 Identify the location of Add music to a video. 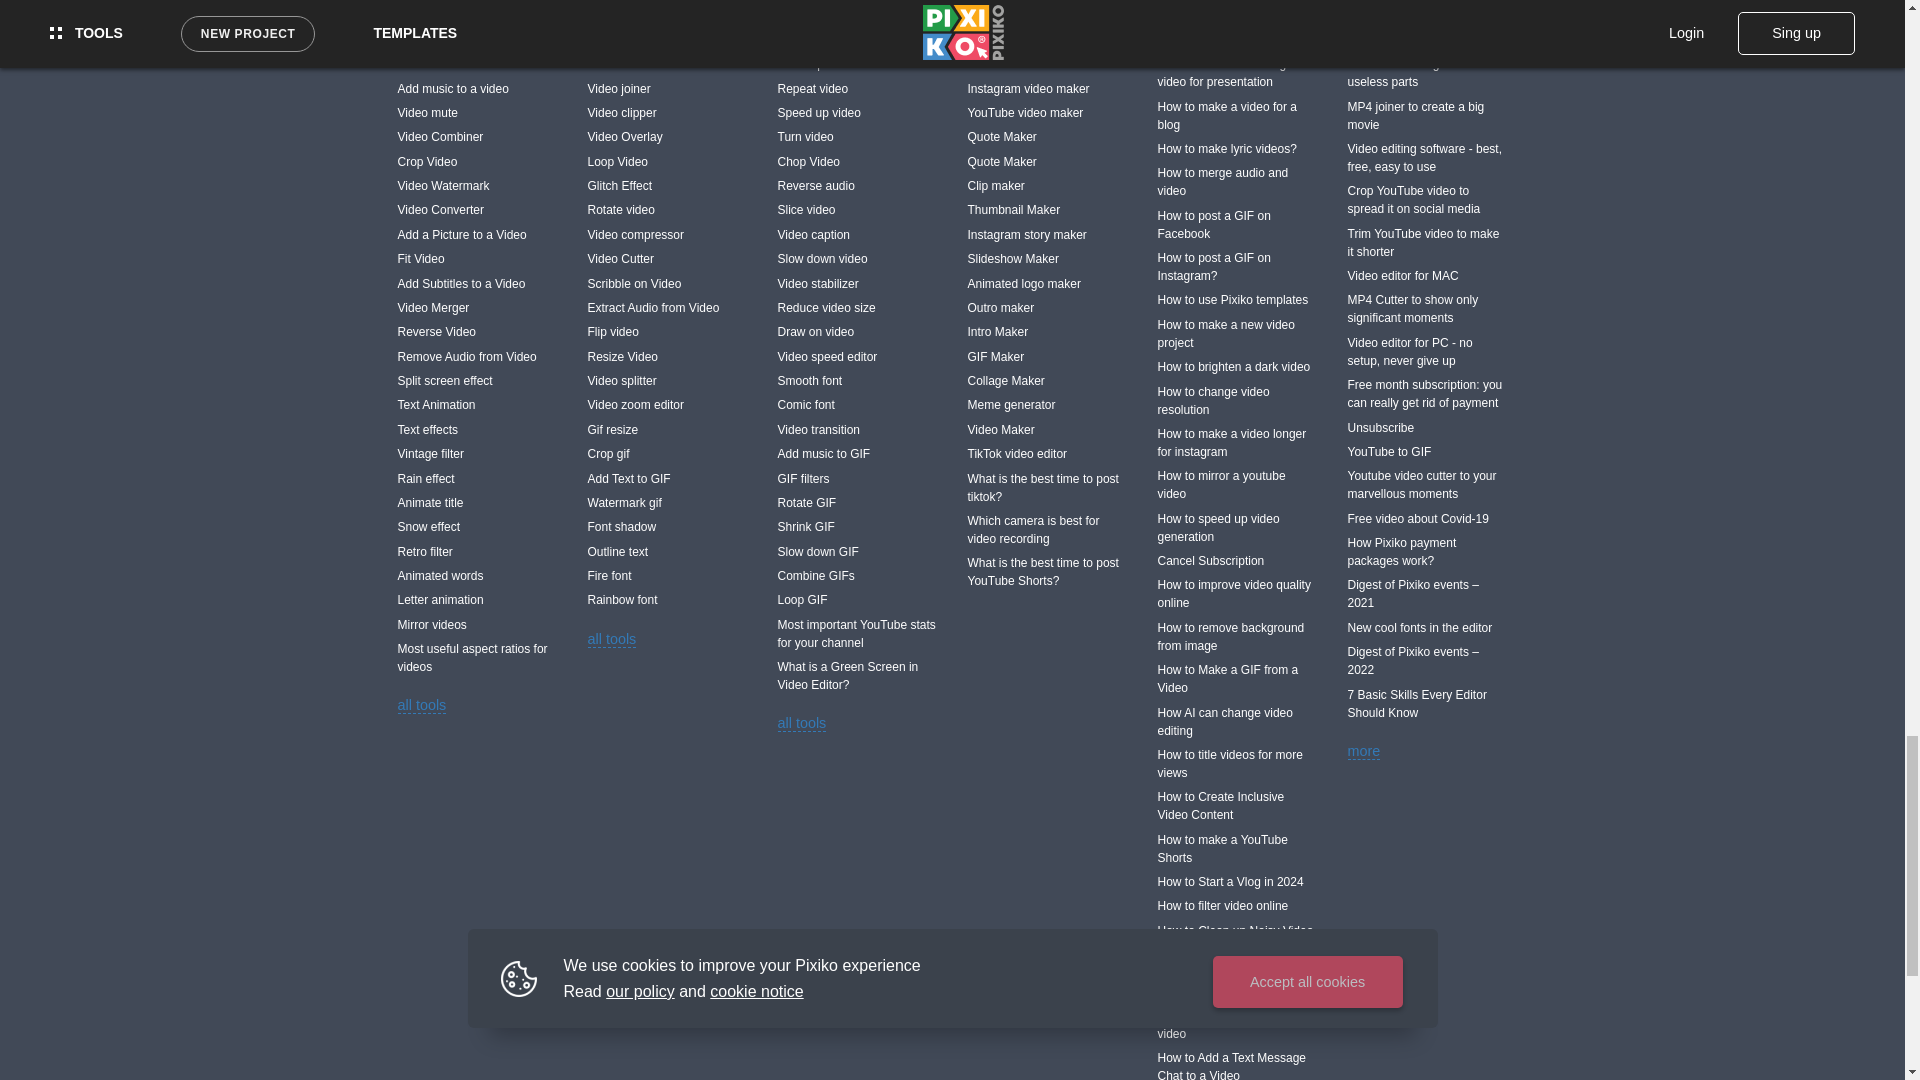
(478, 88).